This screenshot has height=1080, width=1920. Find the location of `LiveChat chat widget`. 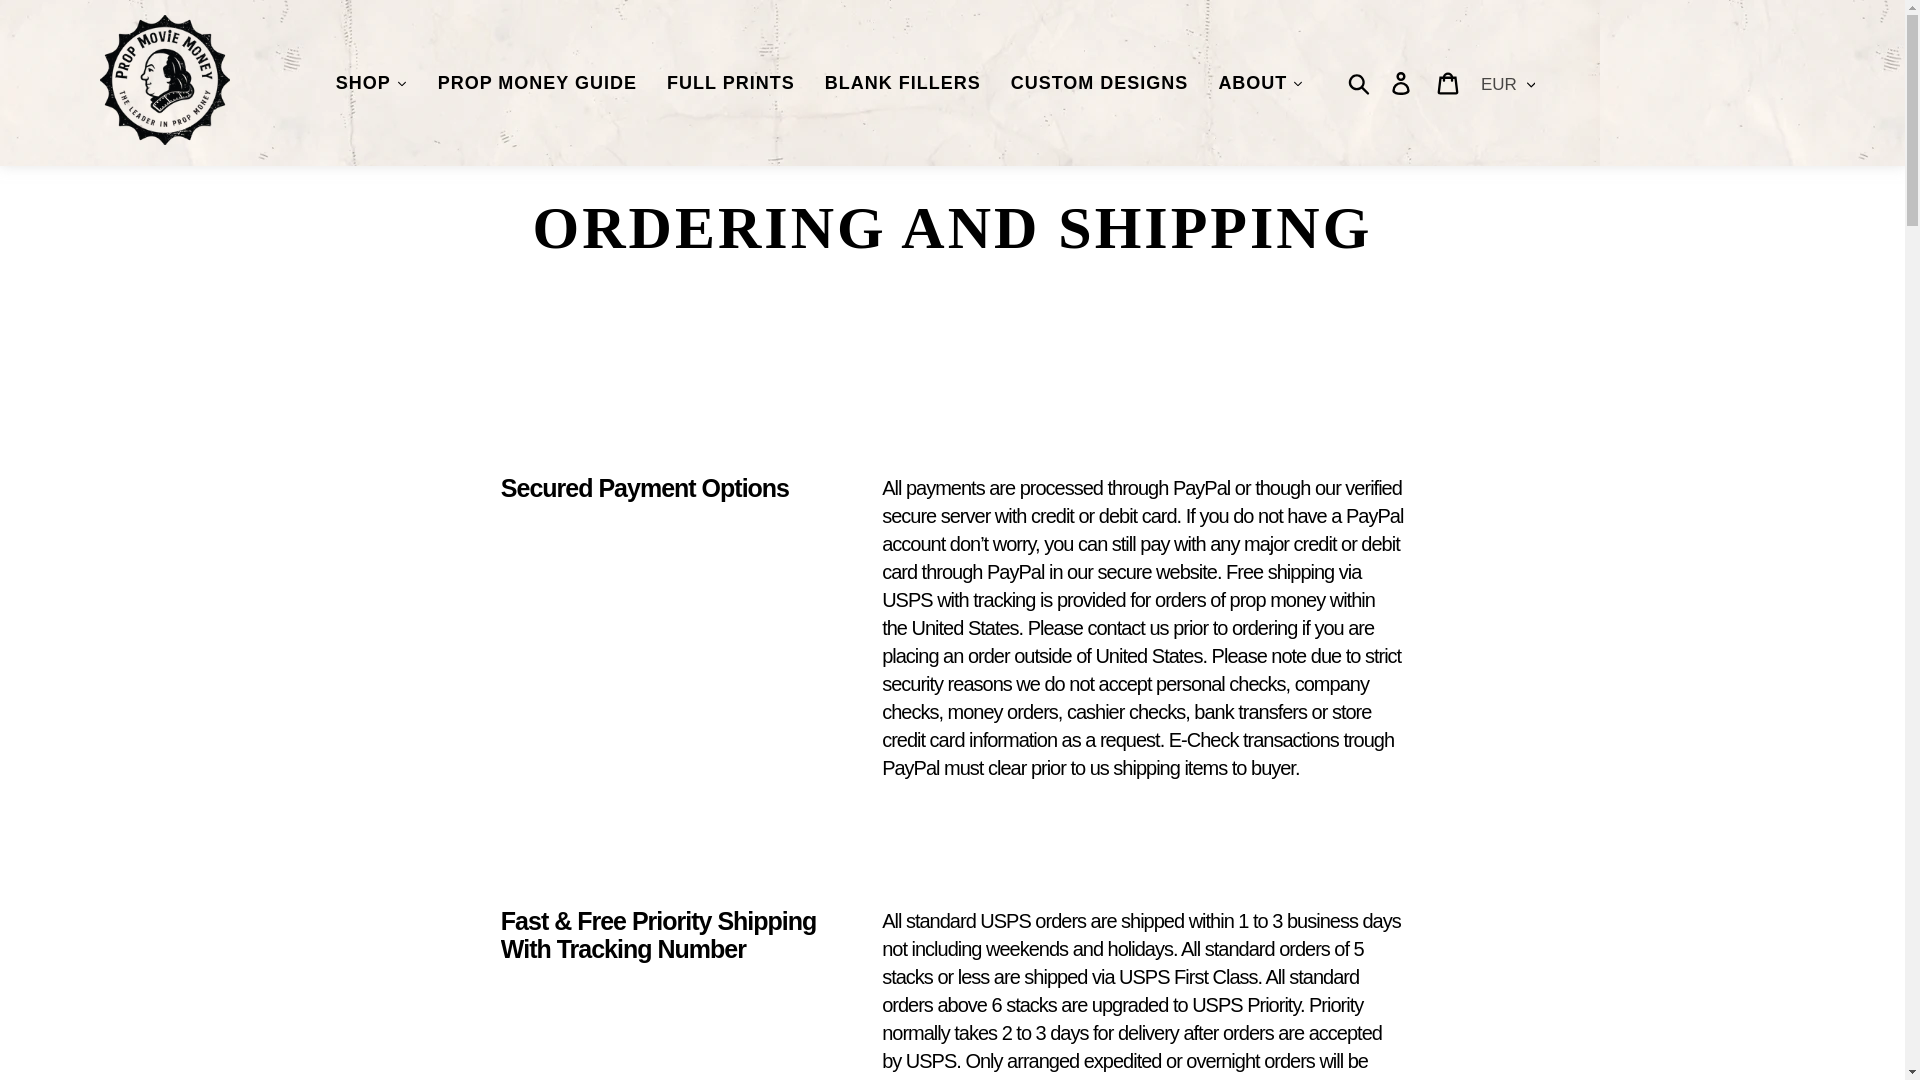

LiveChat chat widget is located at coordinates (1848, 1032).